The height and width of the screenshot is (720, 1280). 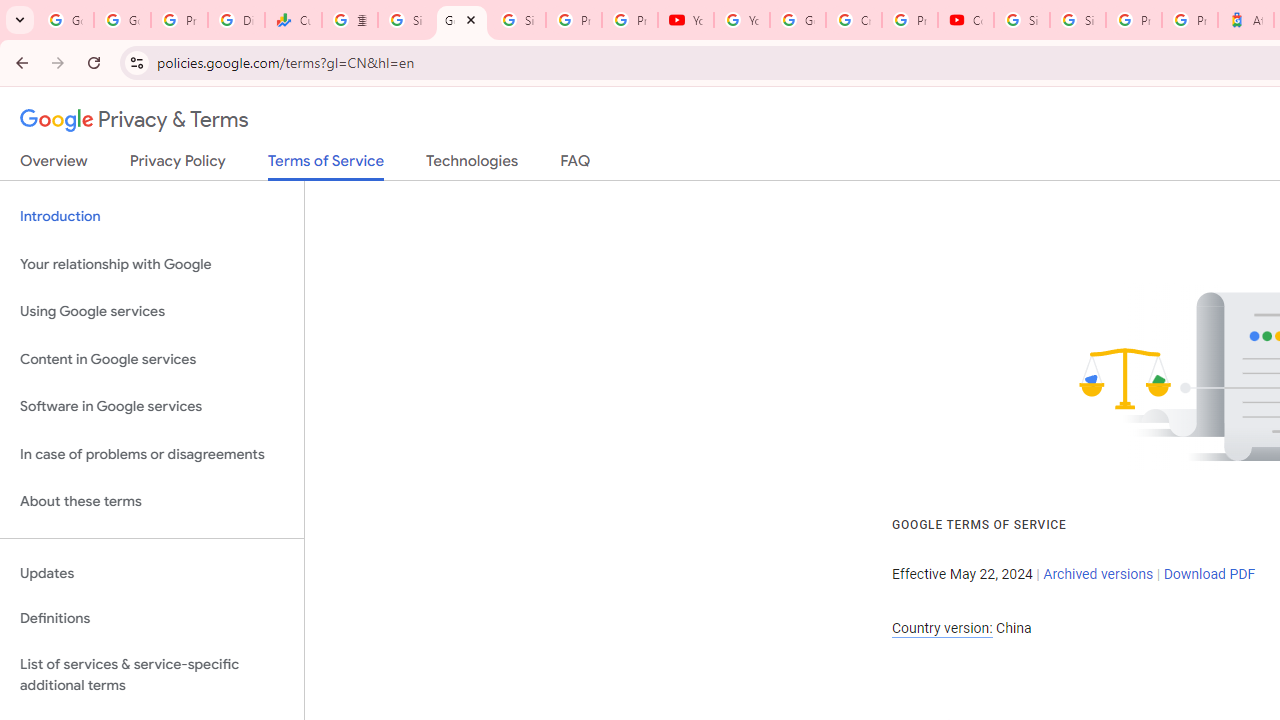 I want to click on Content Creator Programs & Opportunities - YouTube Creators, so click(x=966, y=20).